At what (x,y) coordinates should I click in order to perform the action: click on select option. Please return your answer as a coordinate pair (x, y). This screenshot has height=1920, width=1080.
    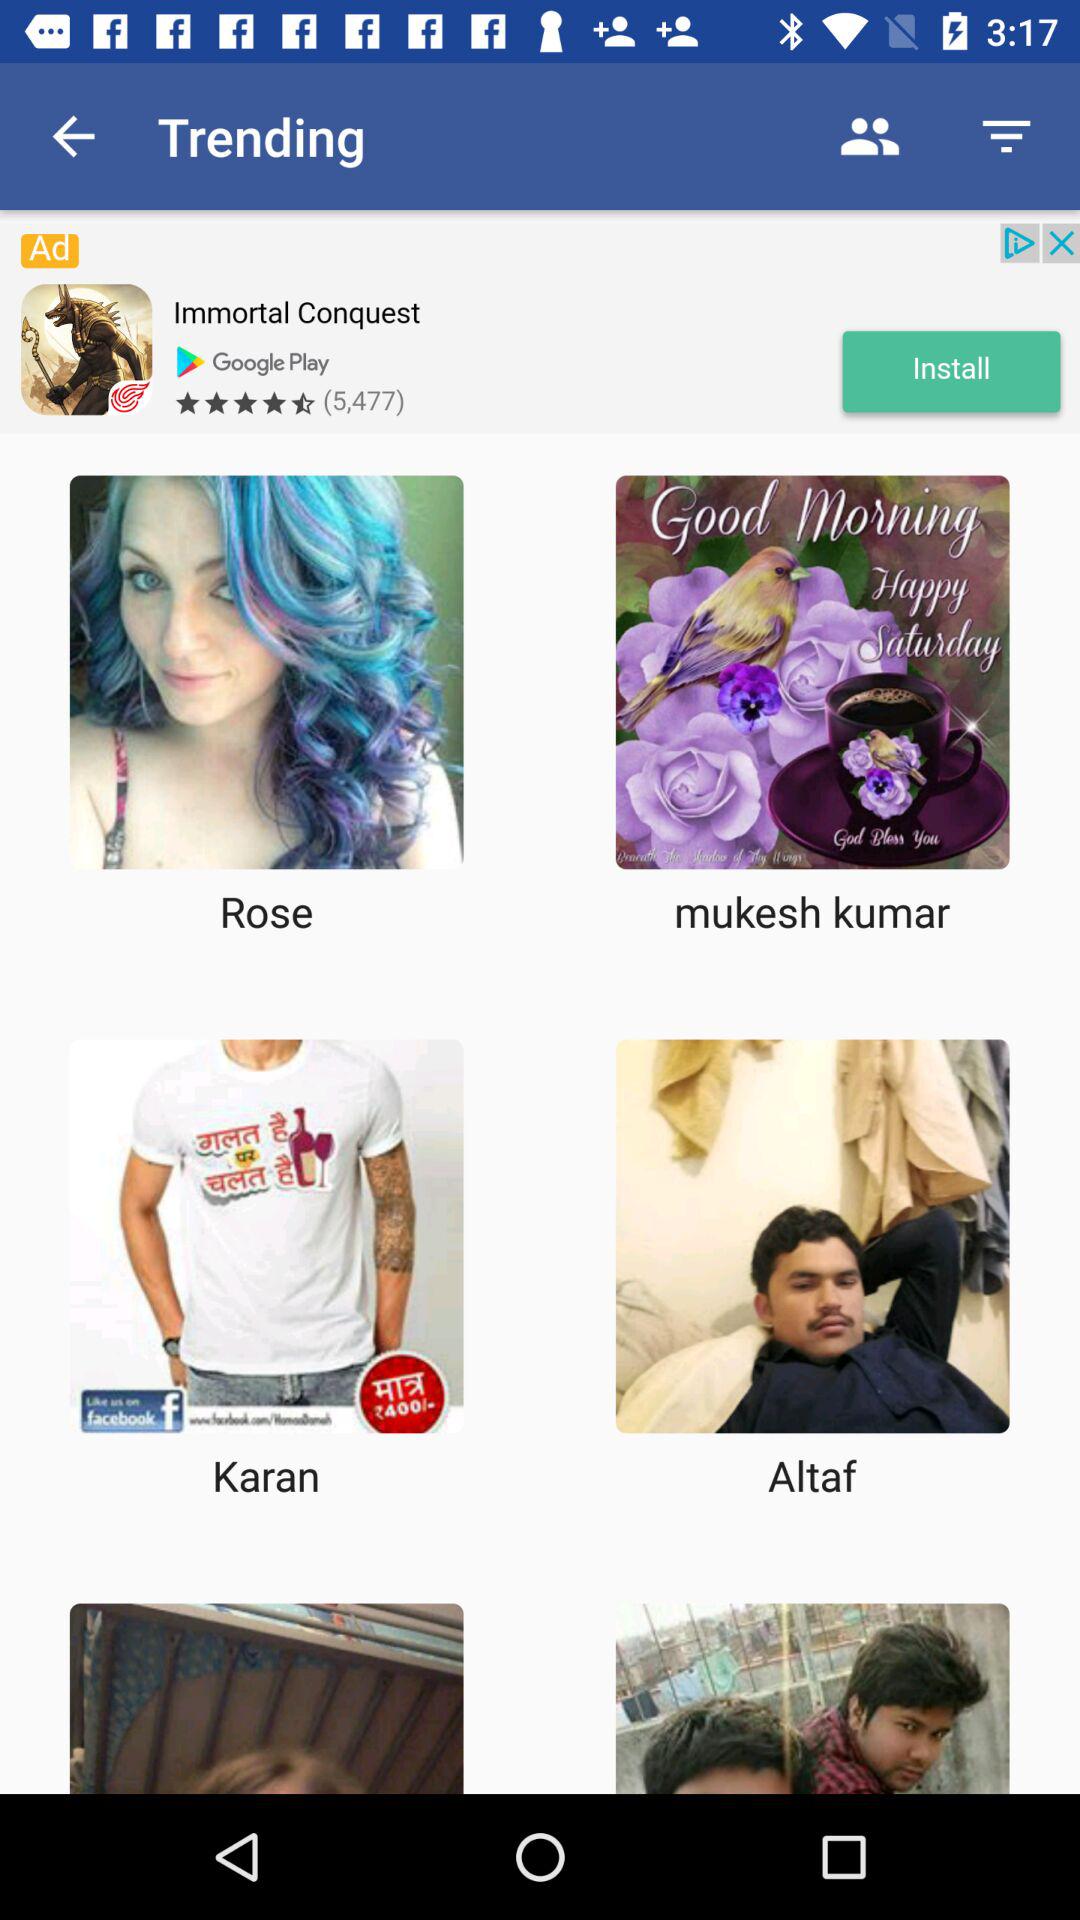
    Looking at the image, I should click on (812, 672).